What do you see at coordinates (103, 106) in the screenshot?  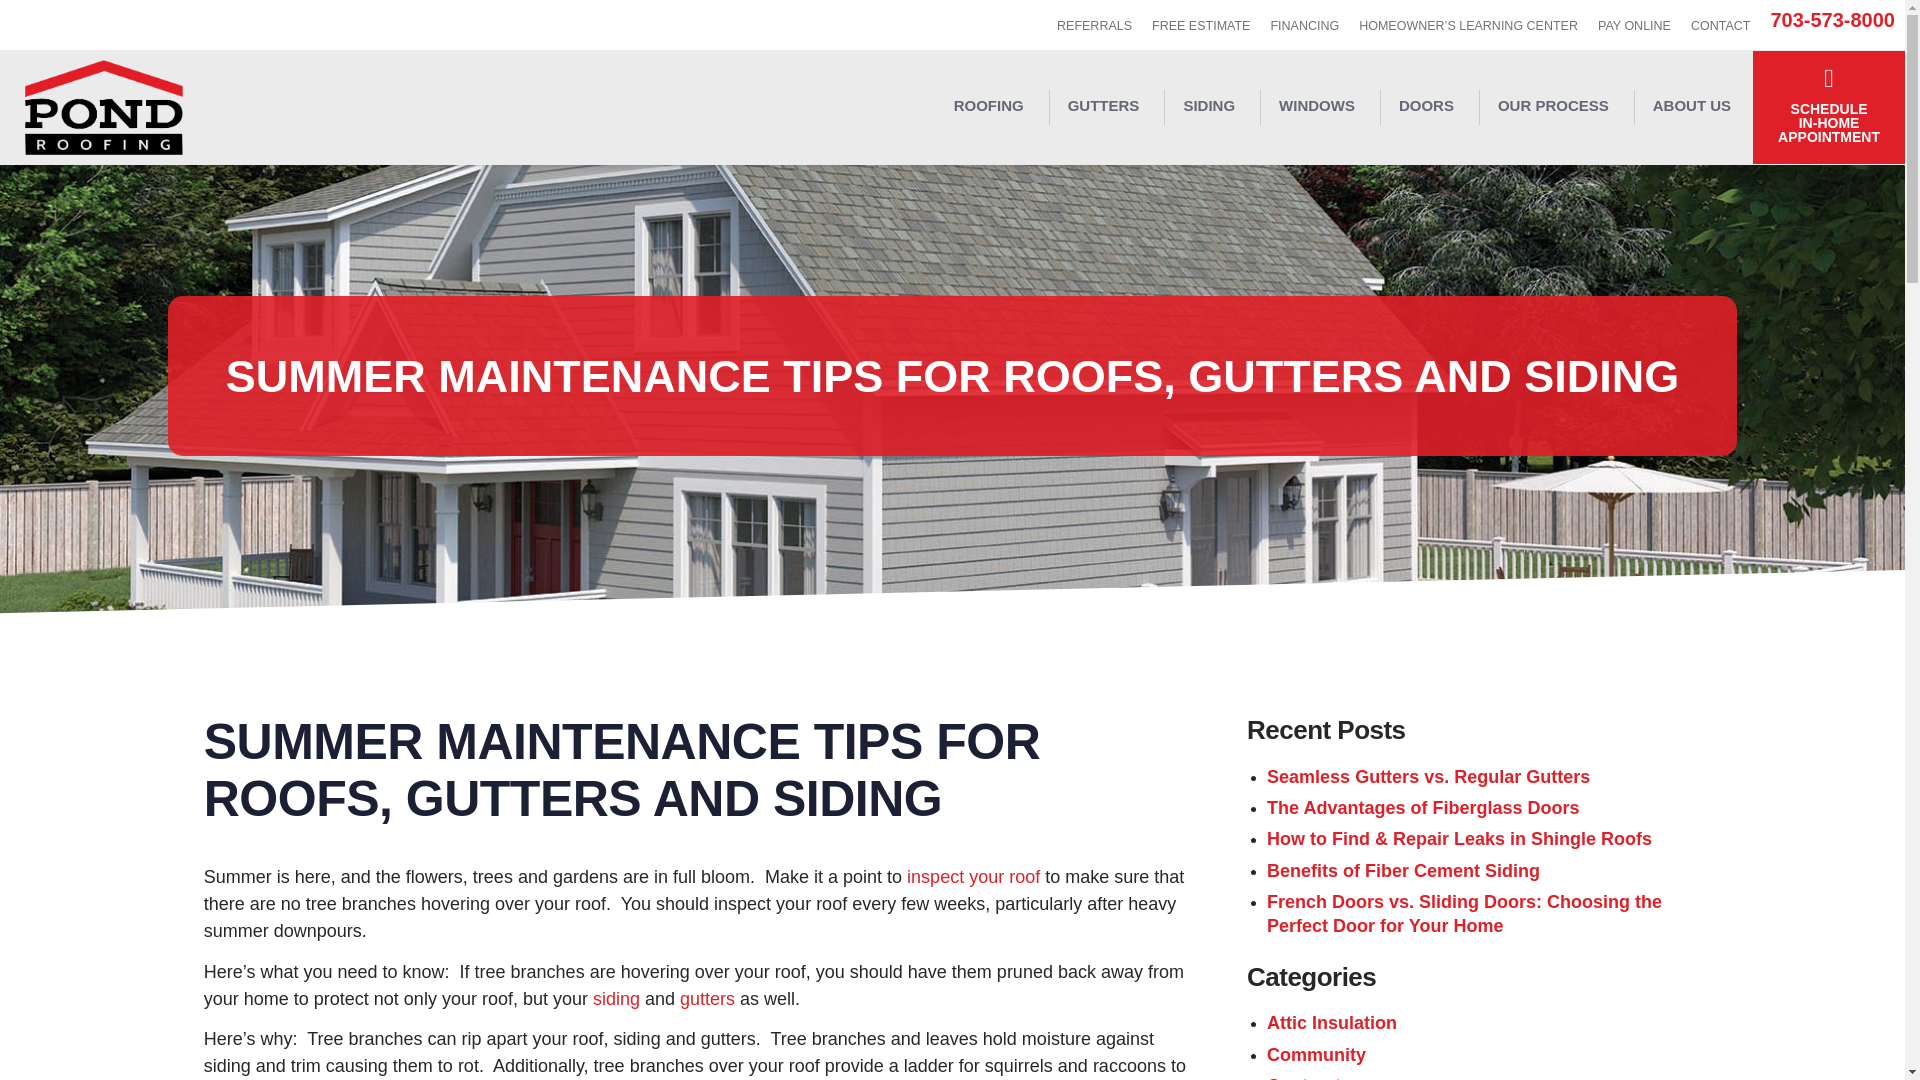 I see `Pond Roofing Company, Inc` at bounding box center [103, 106].